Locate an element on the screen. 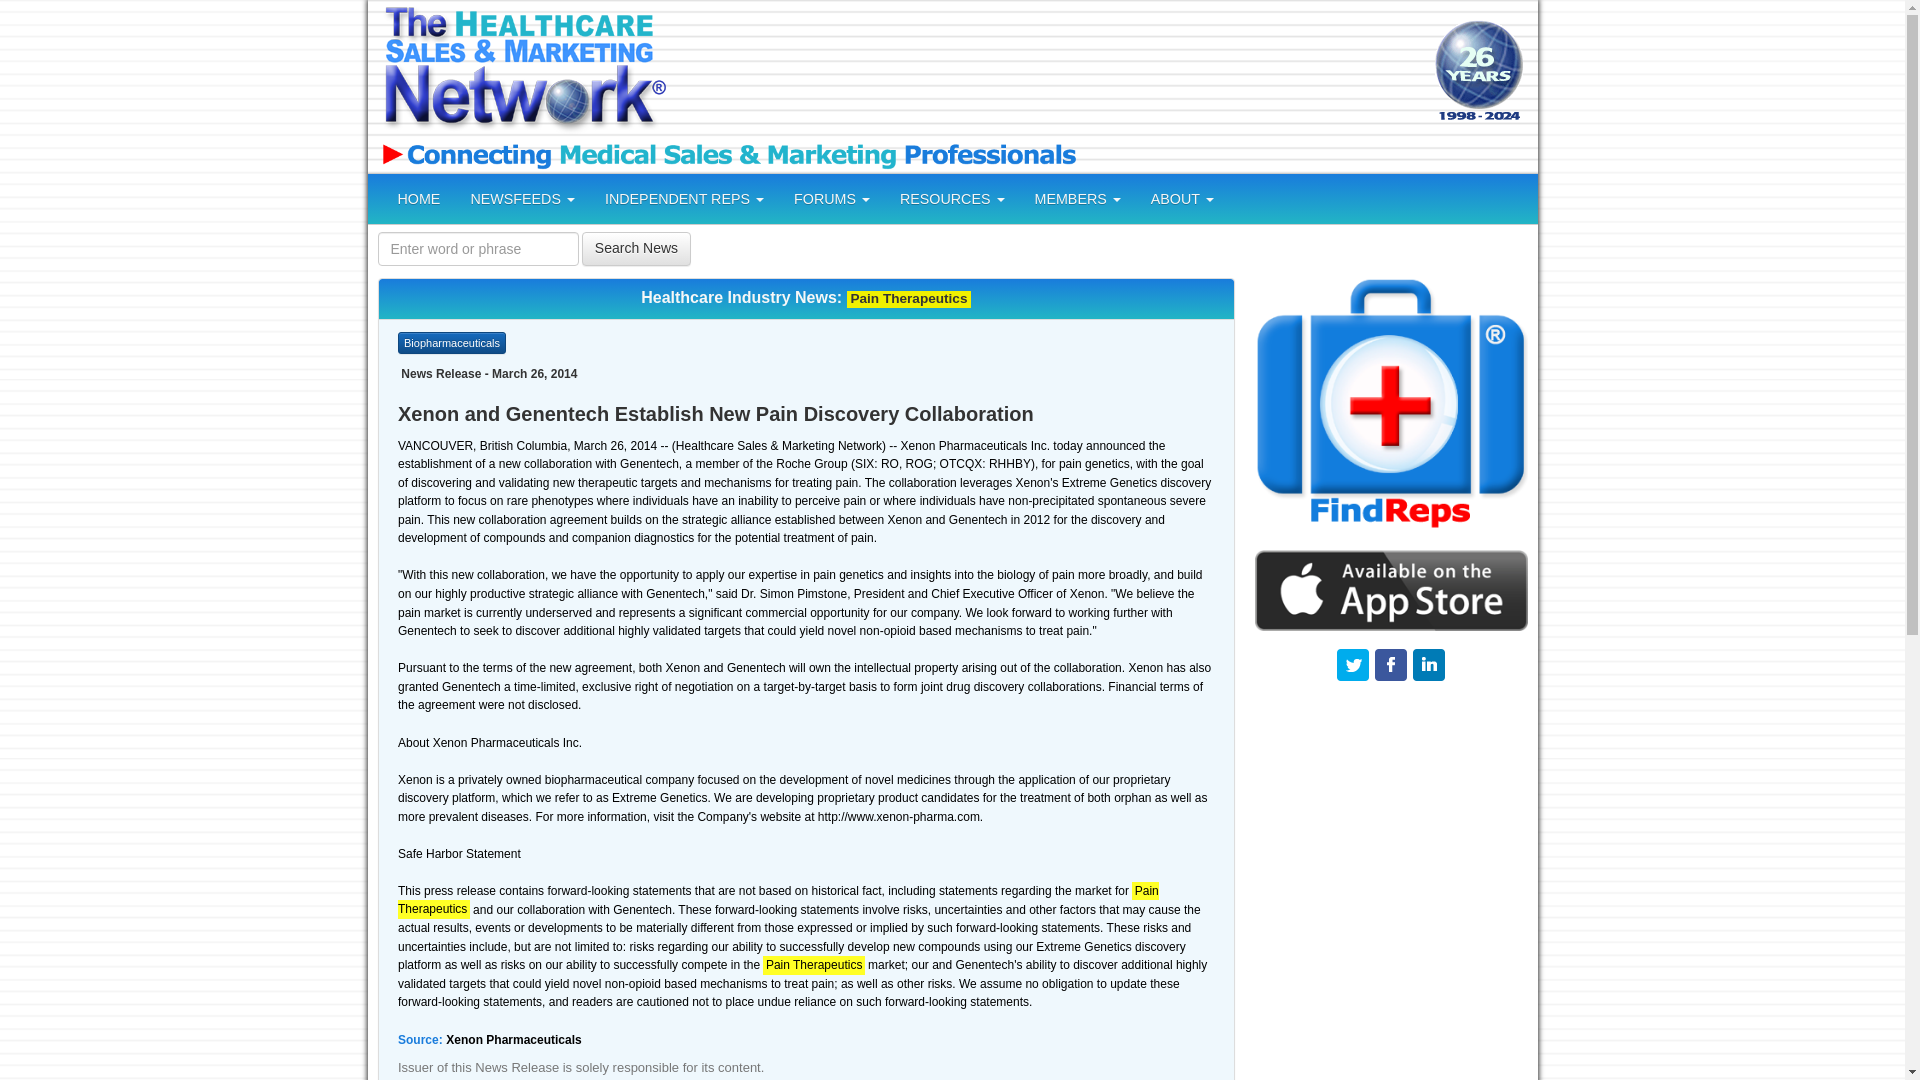 Image resolution: width=1920 pixels, height=1080 pixels. FORUMS  is located at coordinates (832, 198).